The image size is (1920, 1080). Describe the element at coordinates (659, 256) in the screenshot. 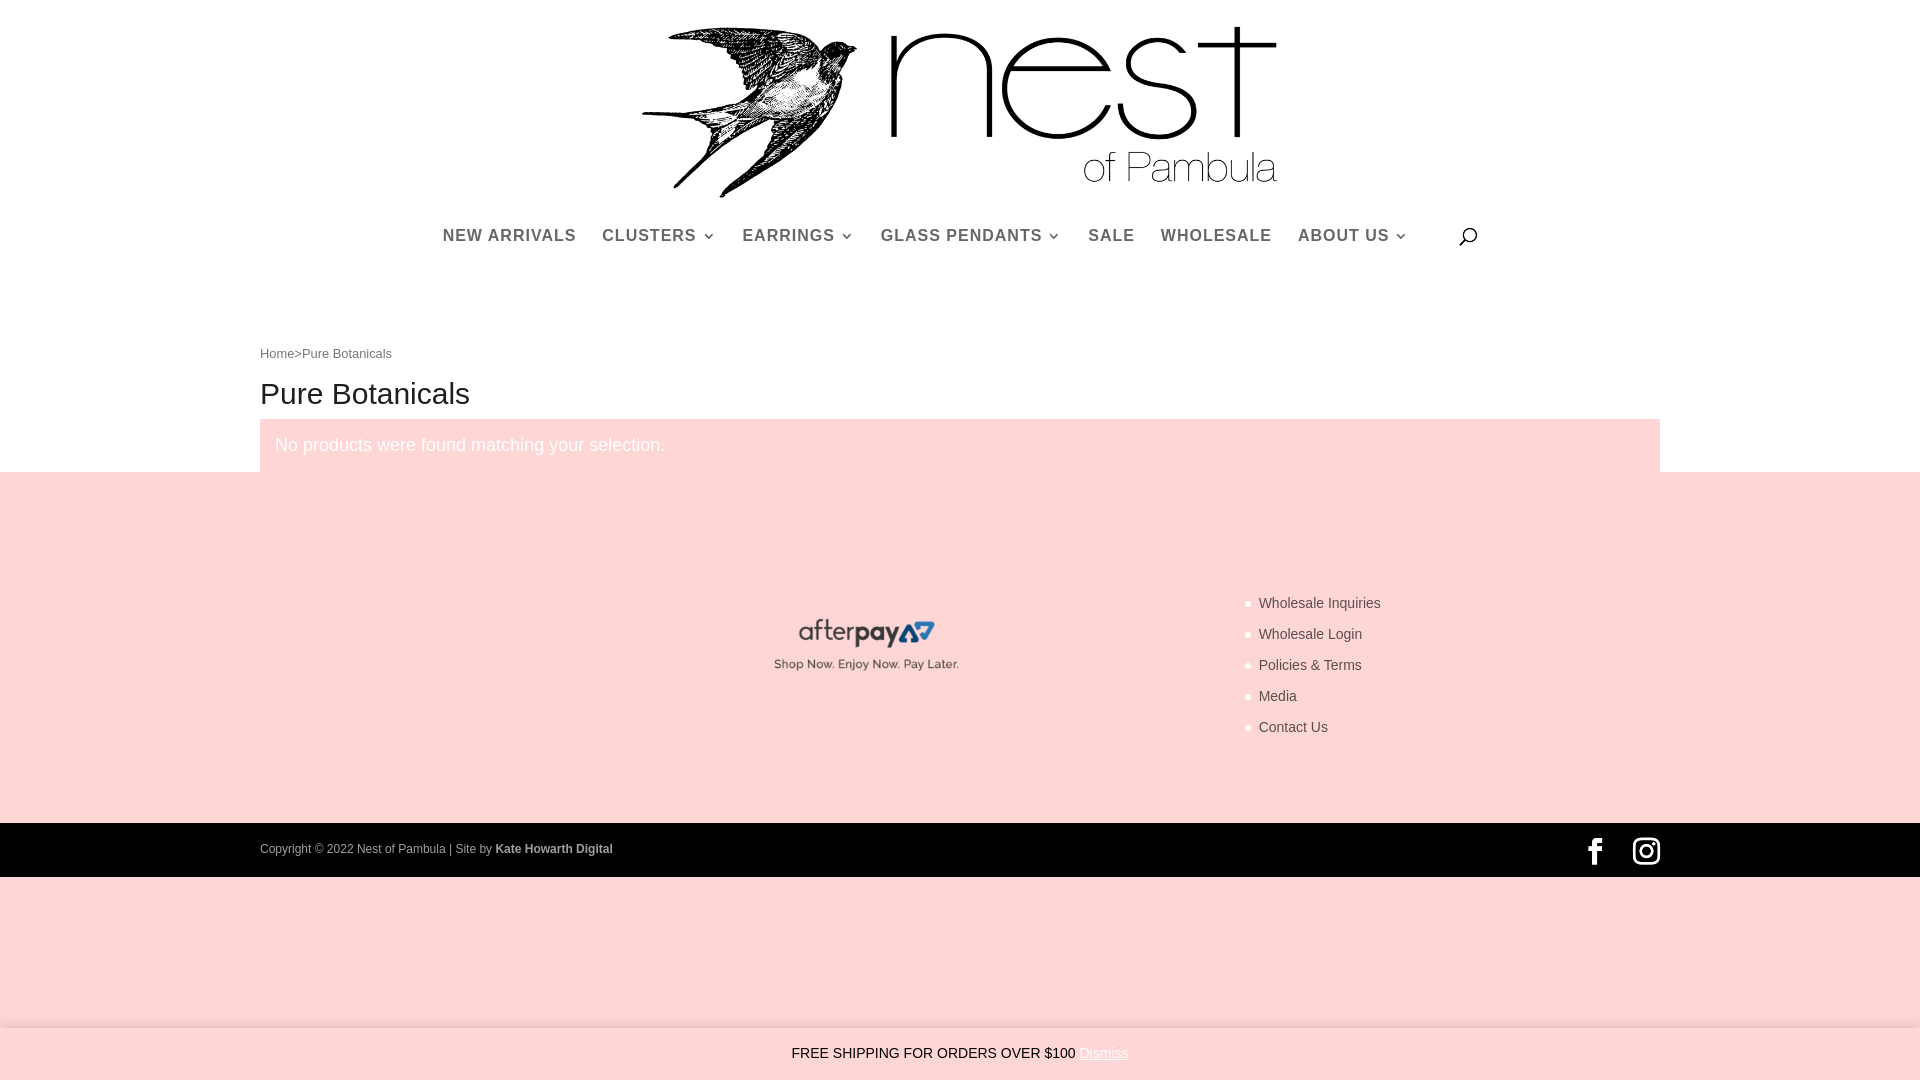

I see `CLUSTERS` at that location.